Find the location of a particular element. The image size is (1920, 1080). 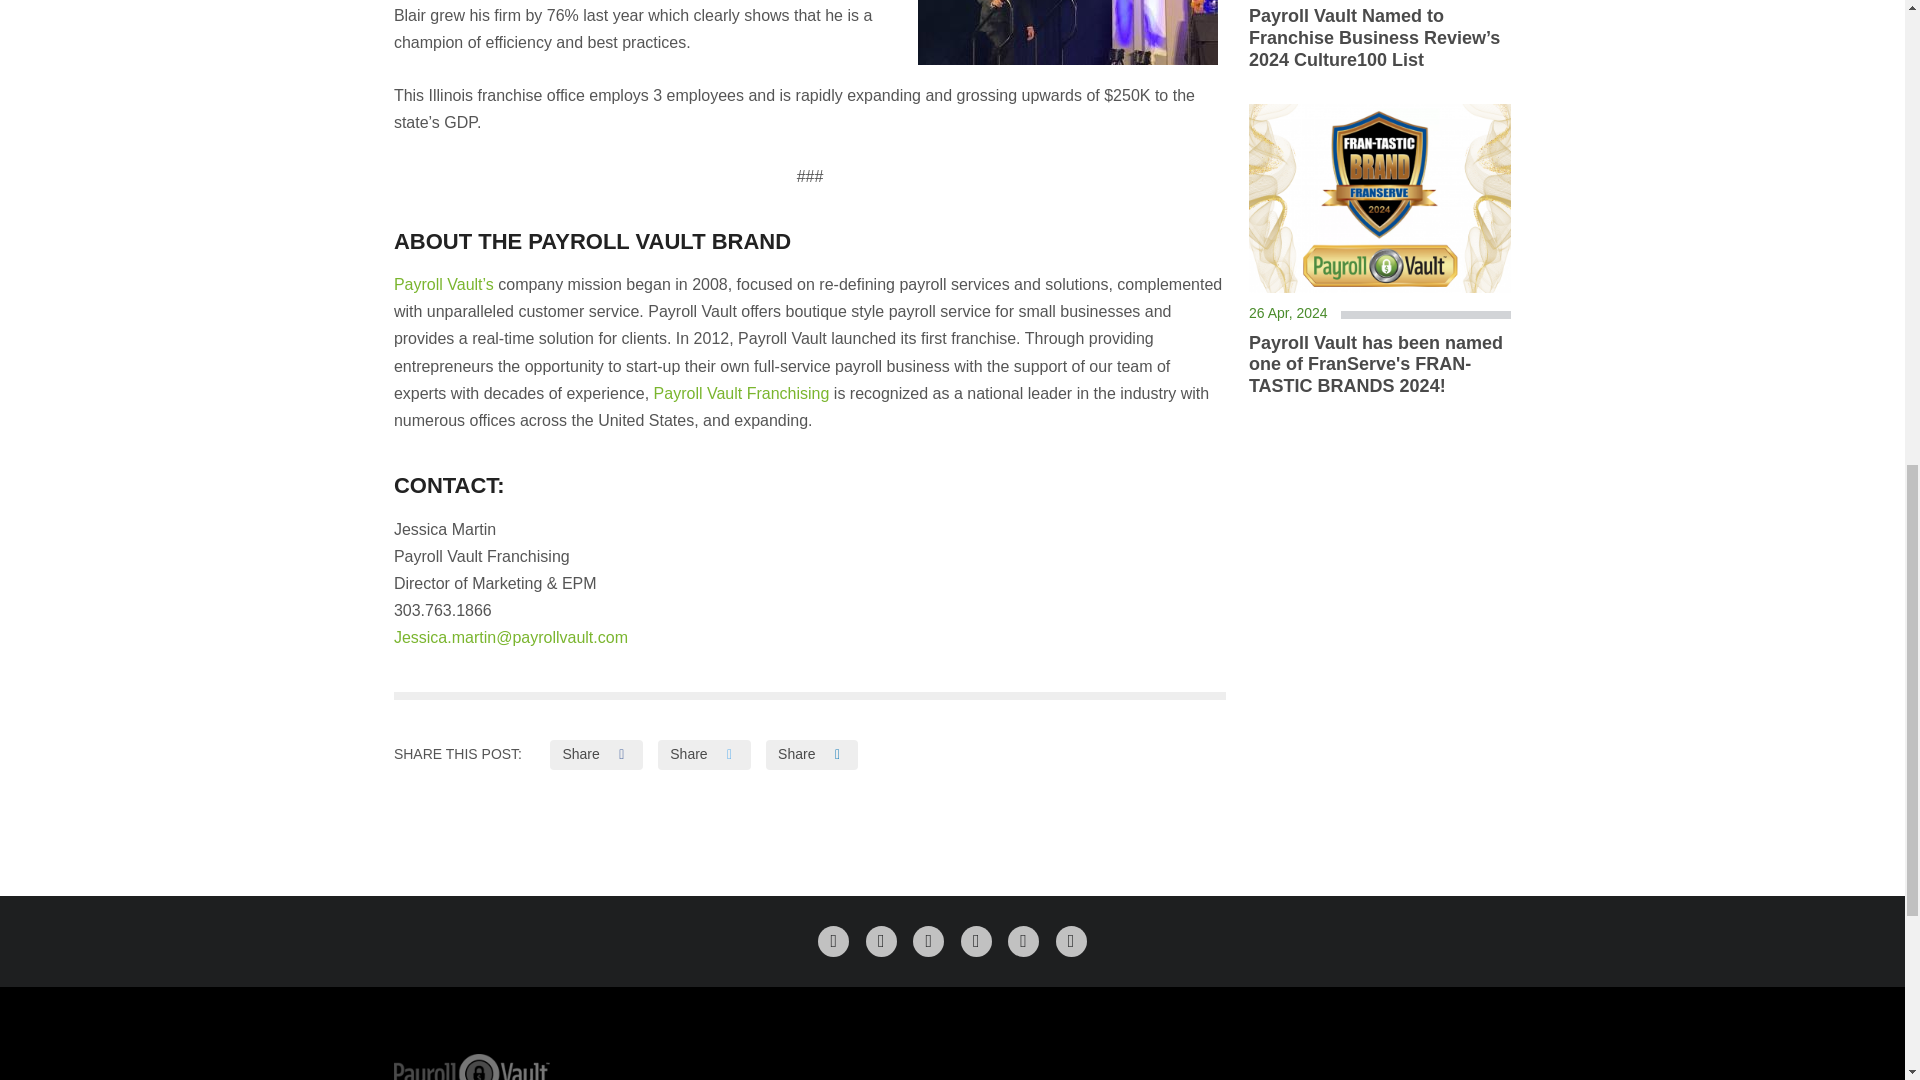

TWITTER is located at coordinates (880, 940).